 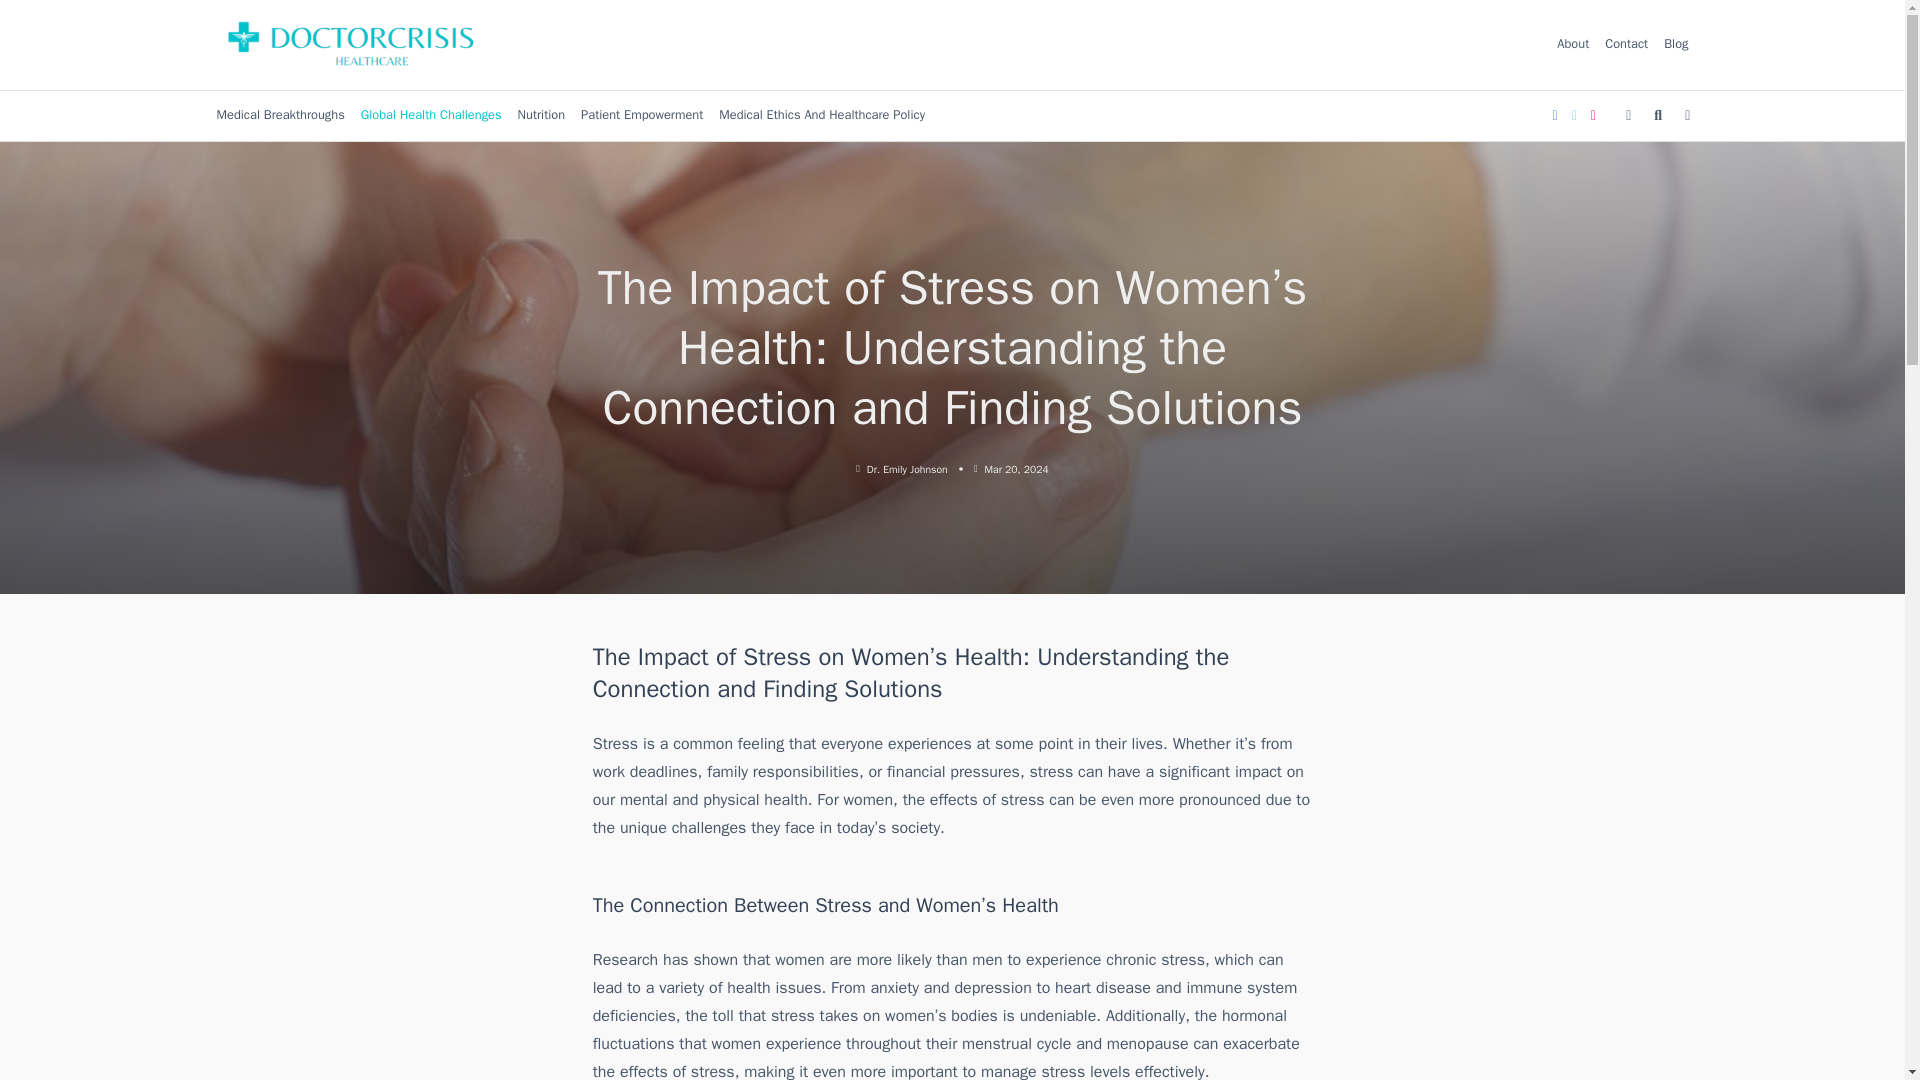 I want to click on Nutrition, so click(x=542, y=116).